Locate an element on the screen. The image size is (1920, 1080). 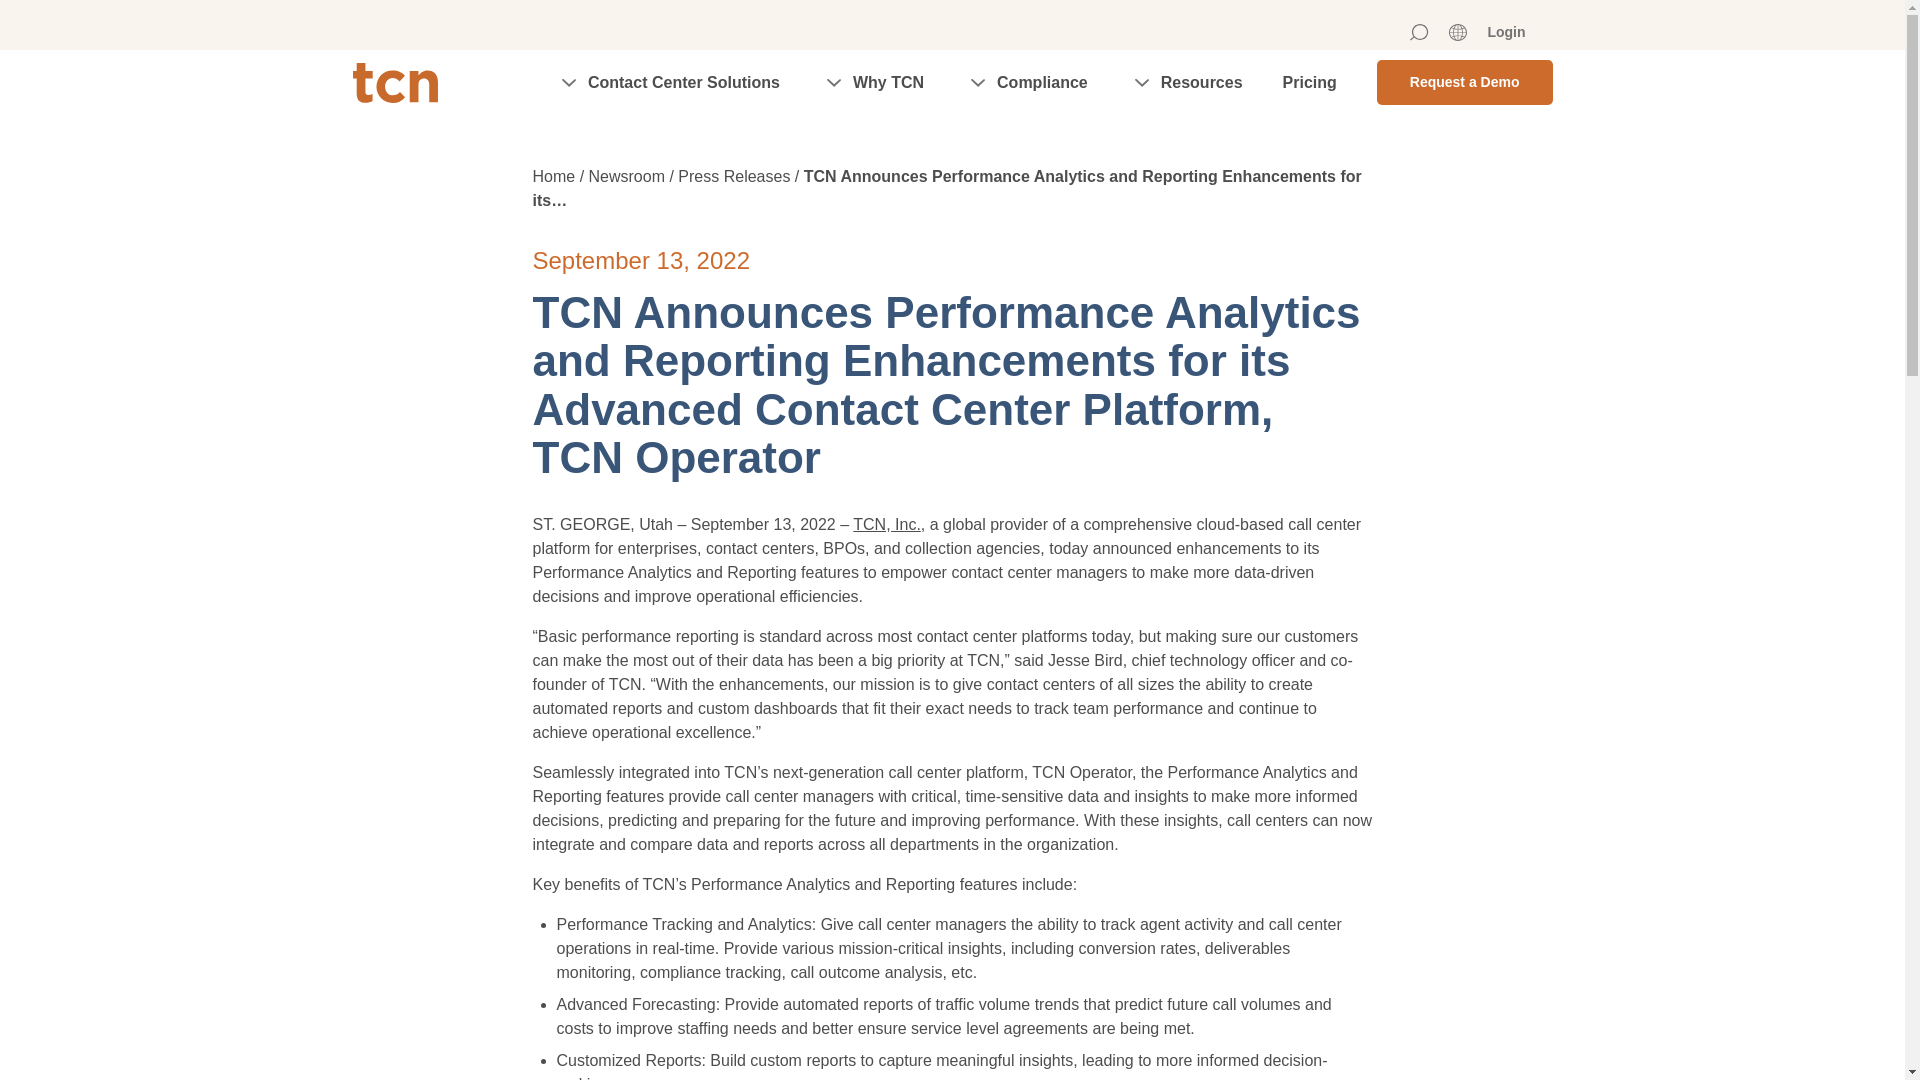
Why TCN is located at coordinates (872, 82).